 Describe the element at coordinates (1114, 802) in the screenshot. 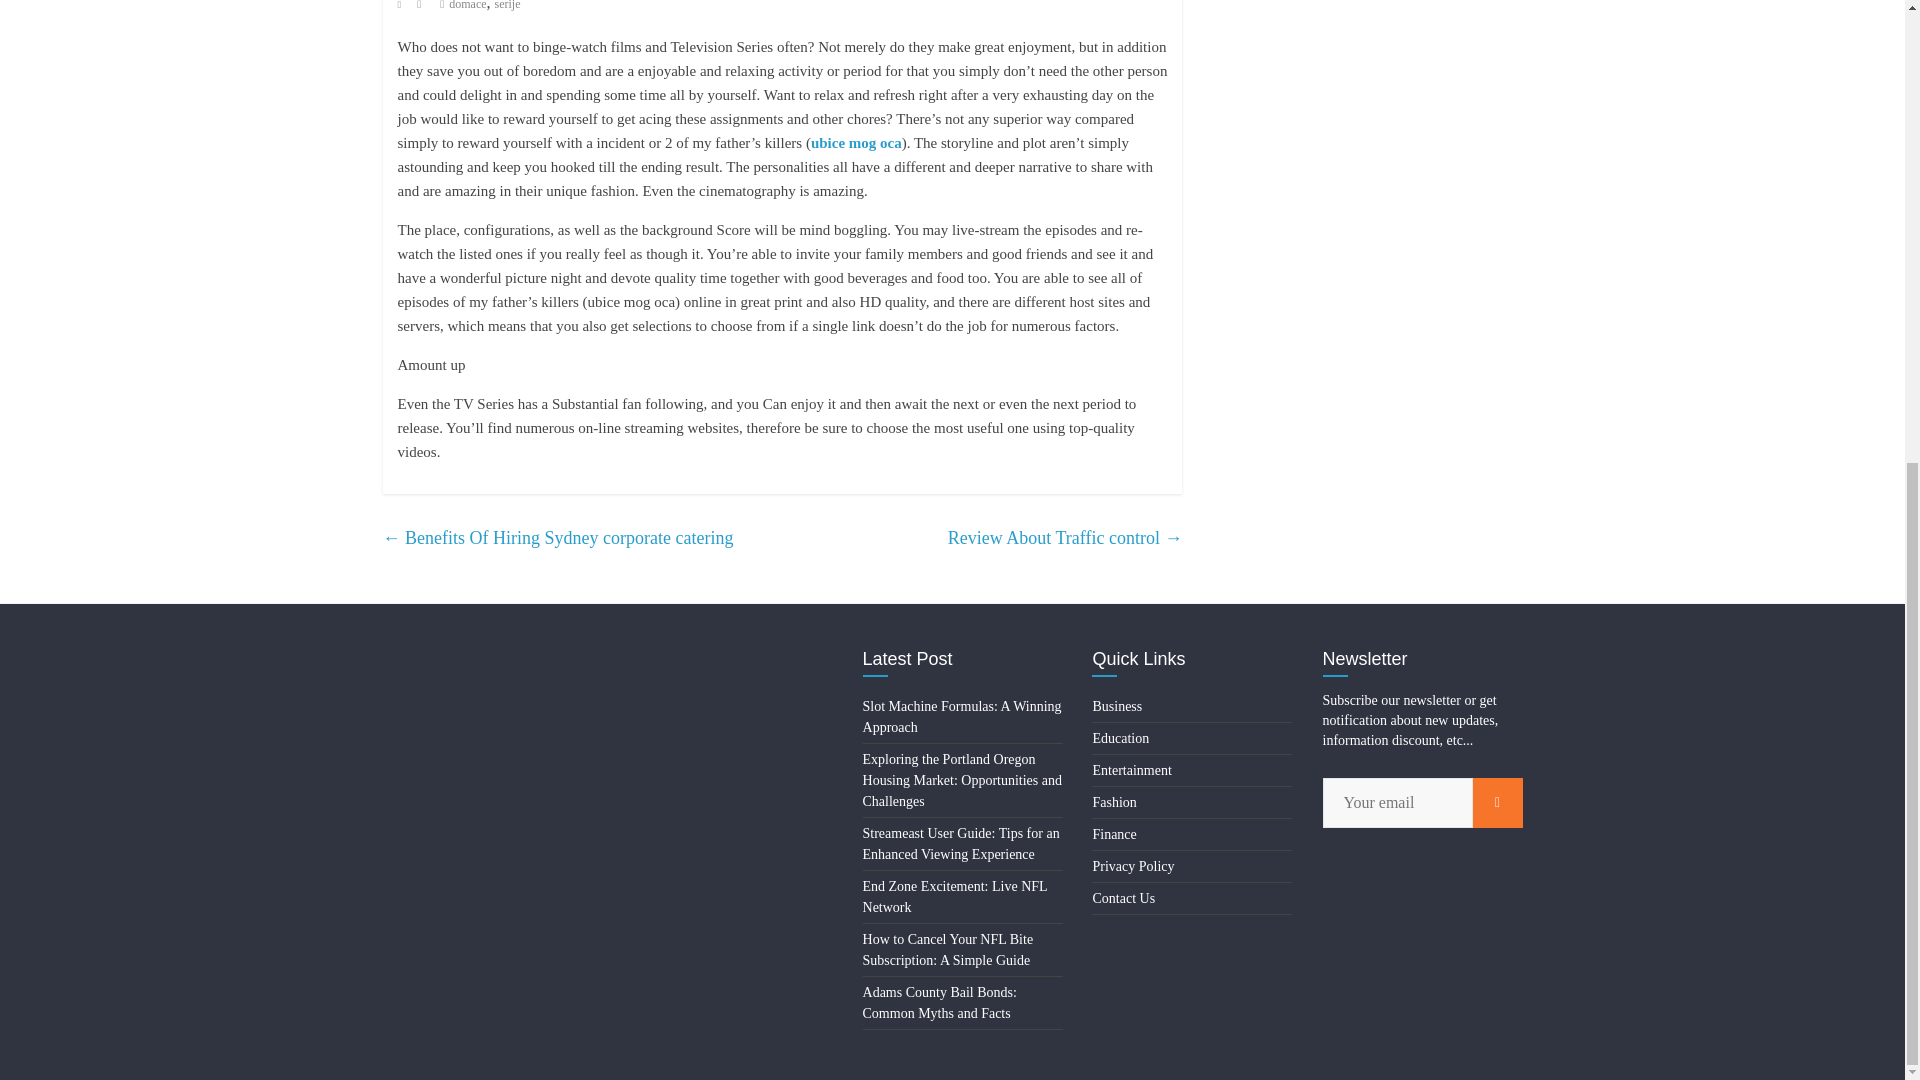

I see `Fashion` at that location.